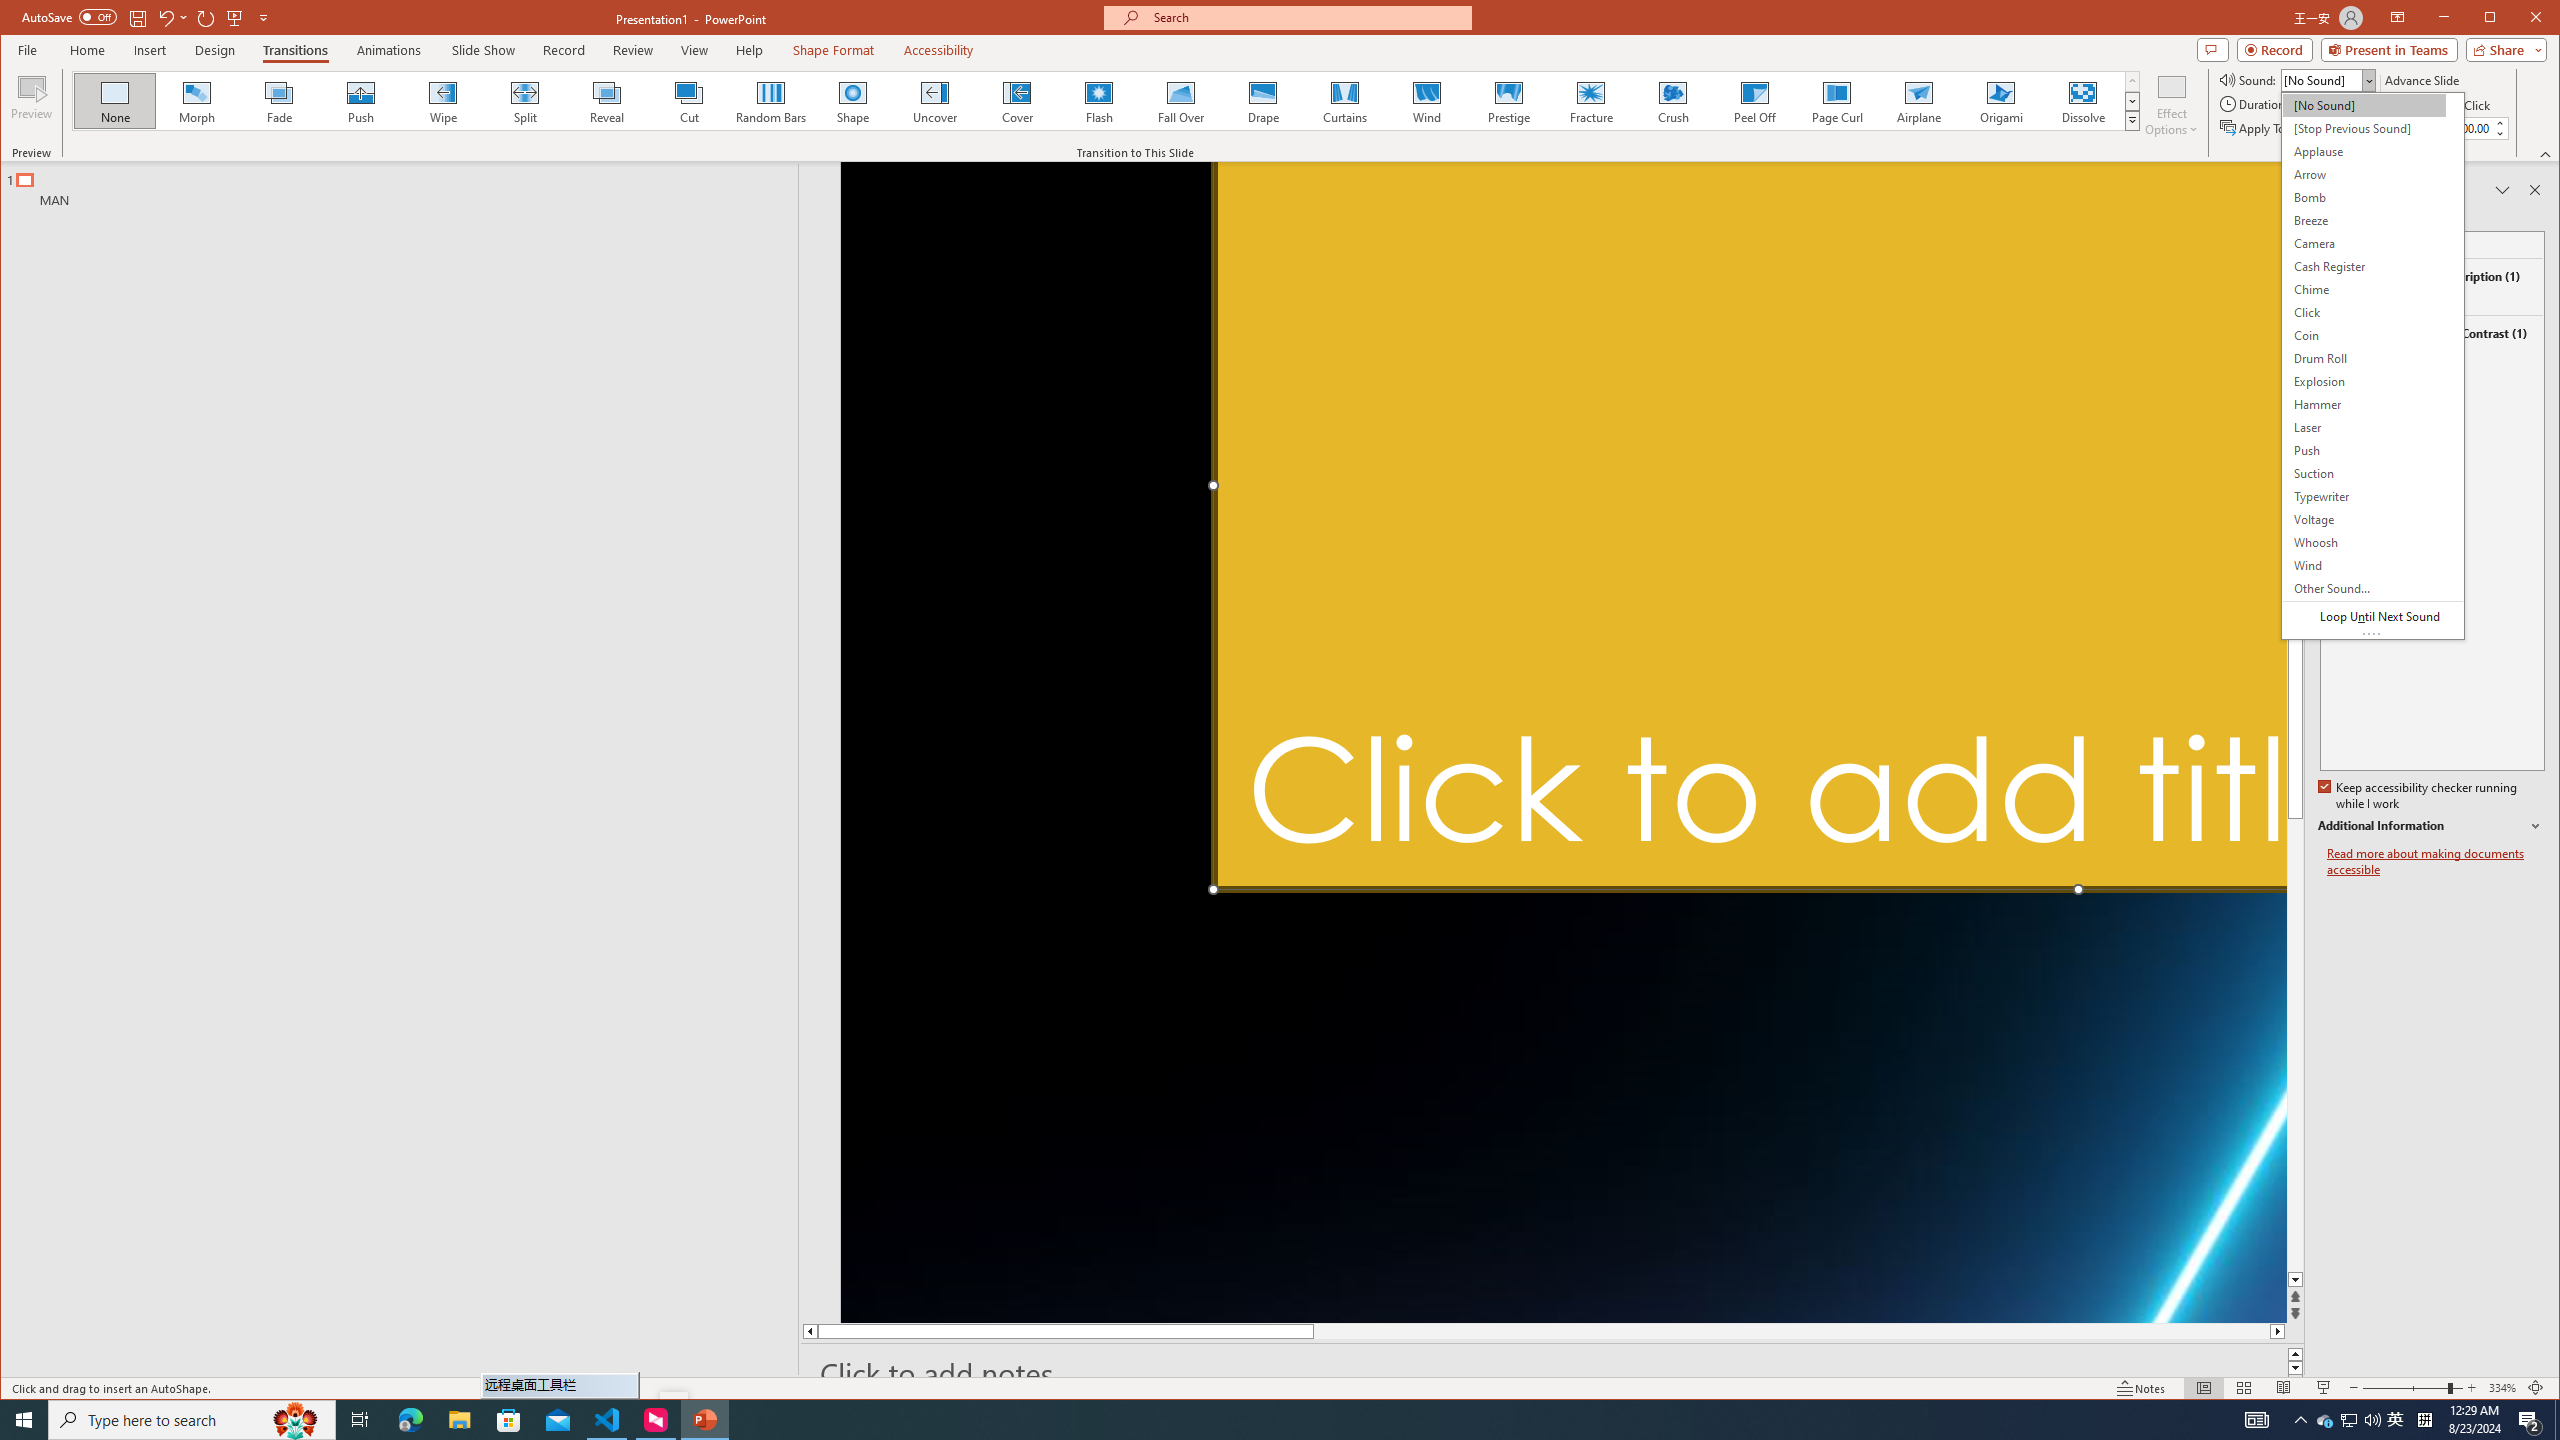  I want to click on Zoom In, so click(2471, 1388).